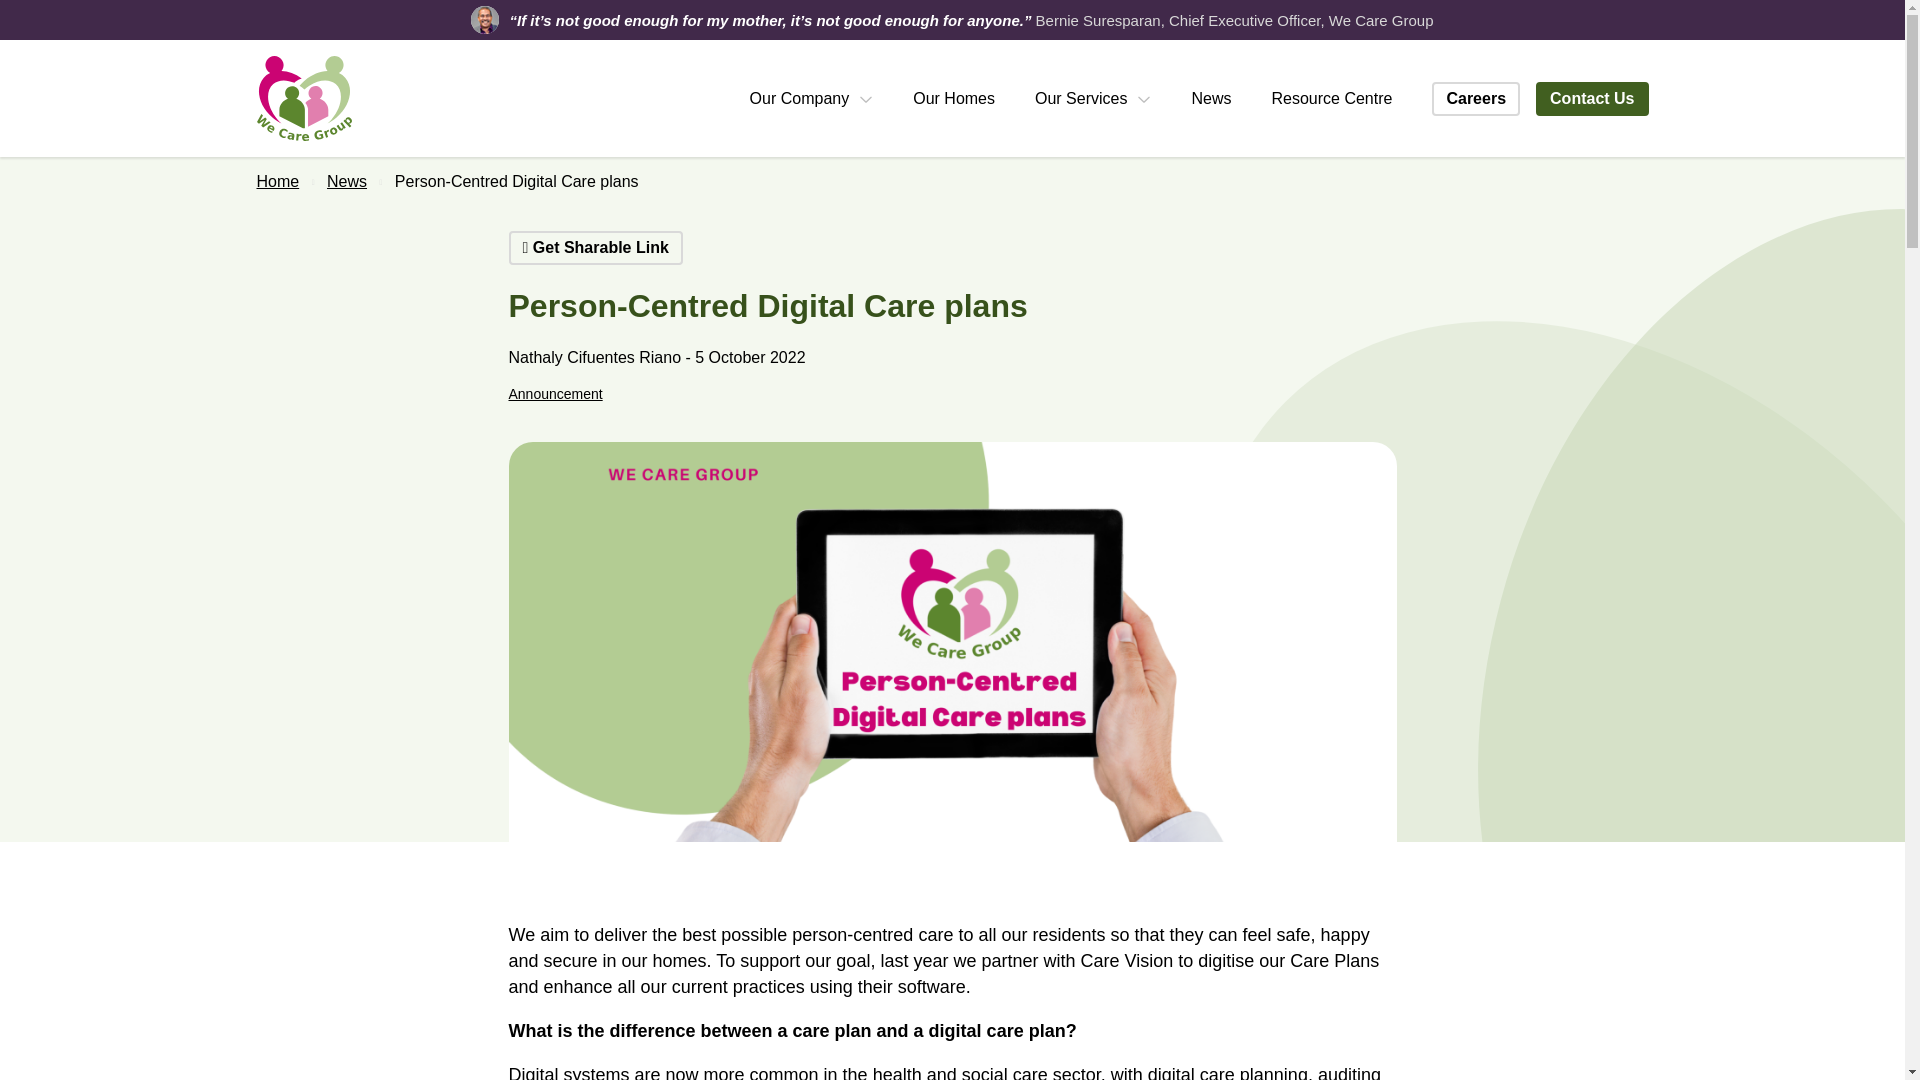 The height and width of the screenshot is (1080, 1920). Describe the element at coordinates (346, 181) in the screenshot. I see `News` at that location.